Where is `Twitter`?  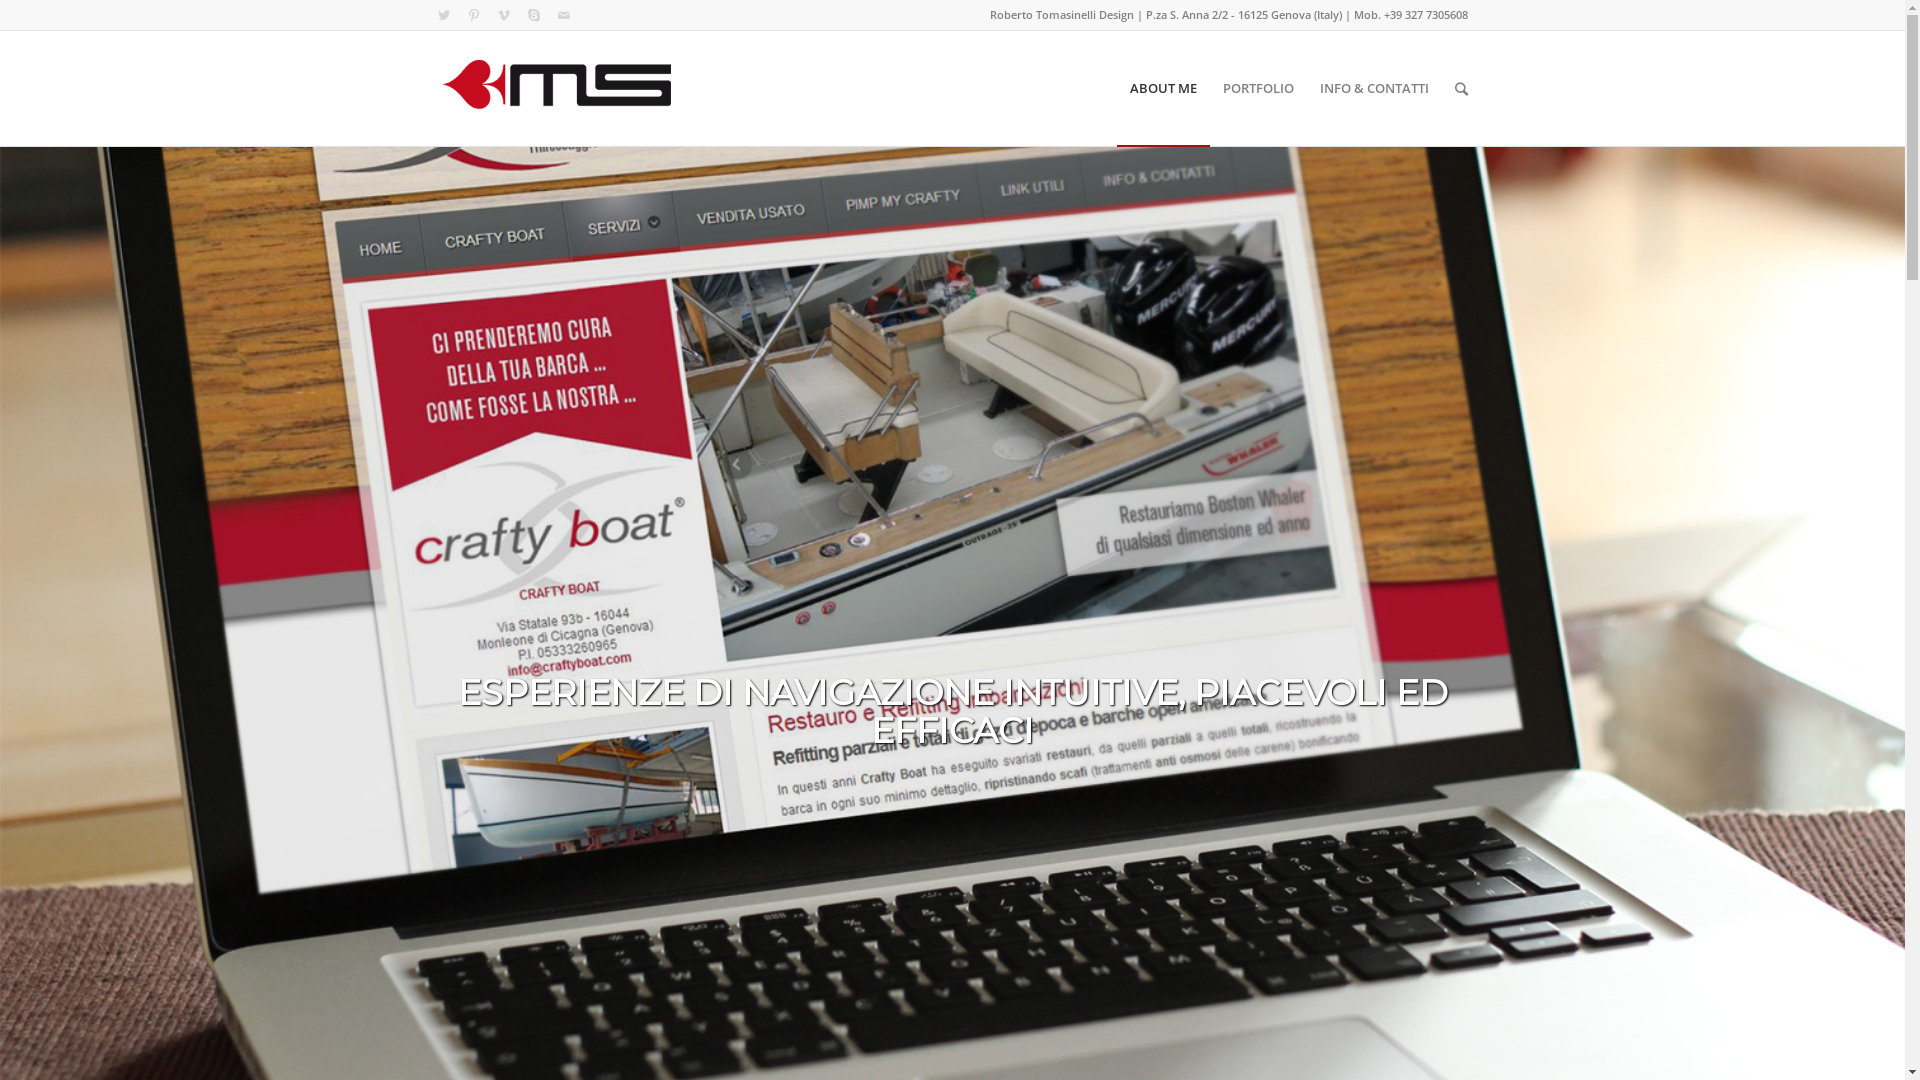
Twitter is located at coordinates (443, 15).